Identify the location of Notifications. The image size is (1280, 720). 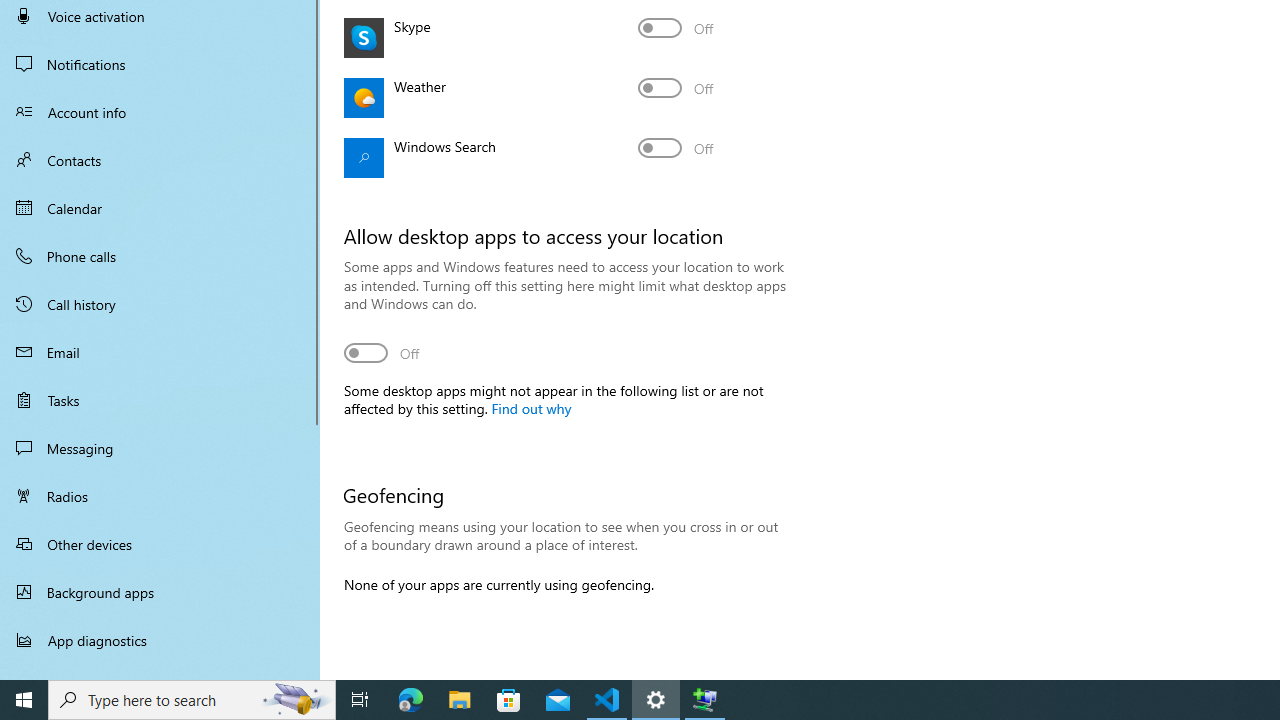
(160, 64).